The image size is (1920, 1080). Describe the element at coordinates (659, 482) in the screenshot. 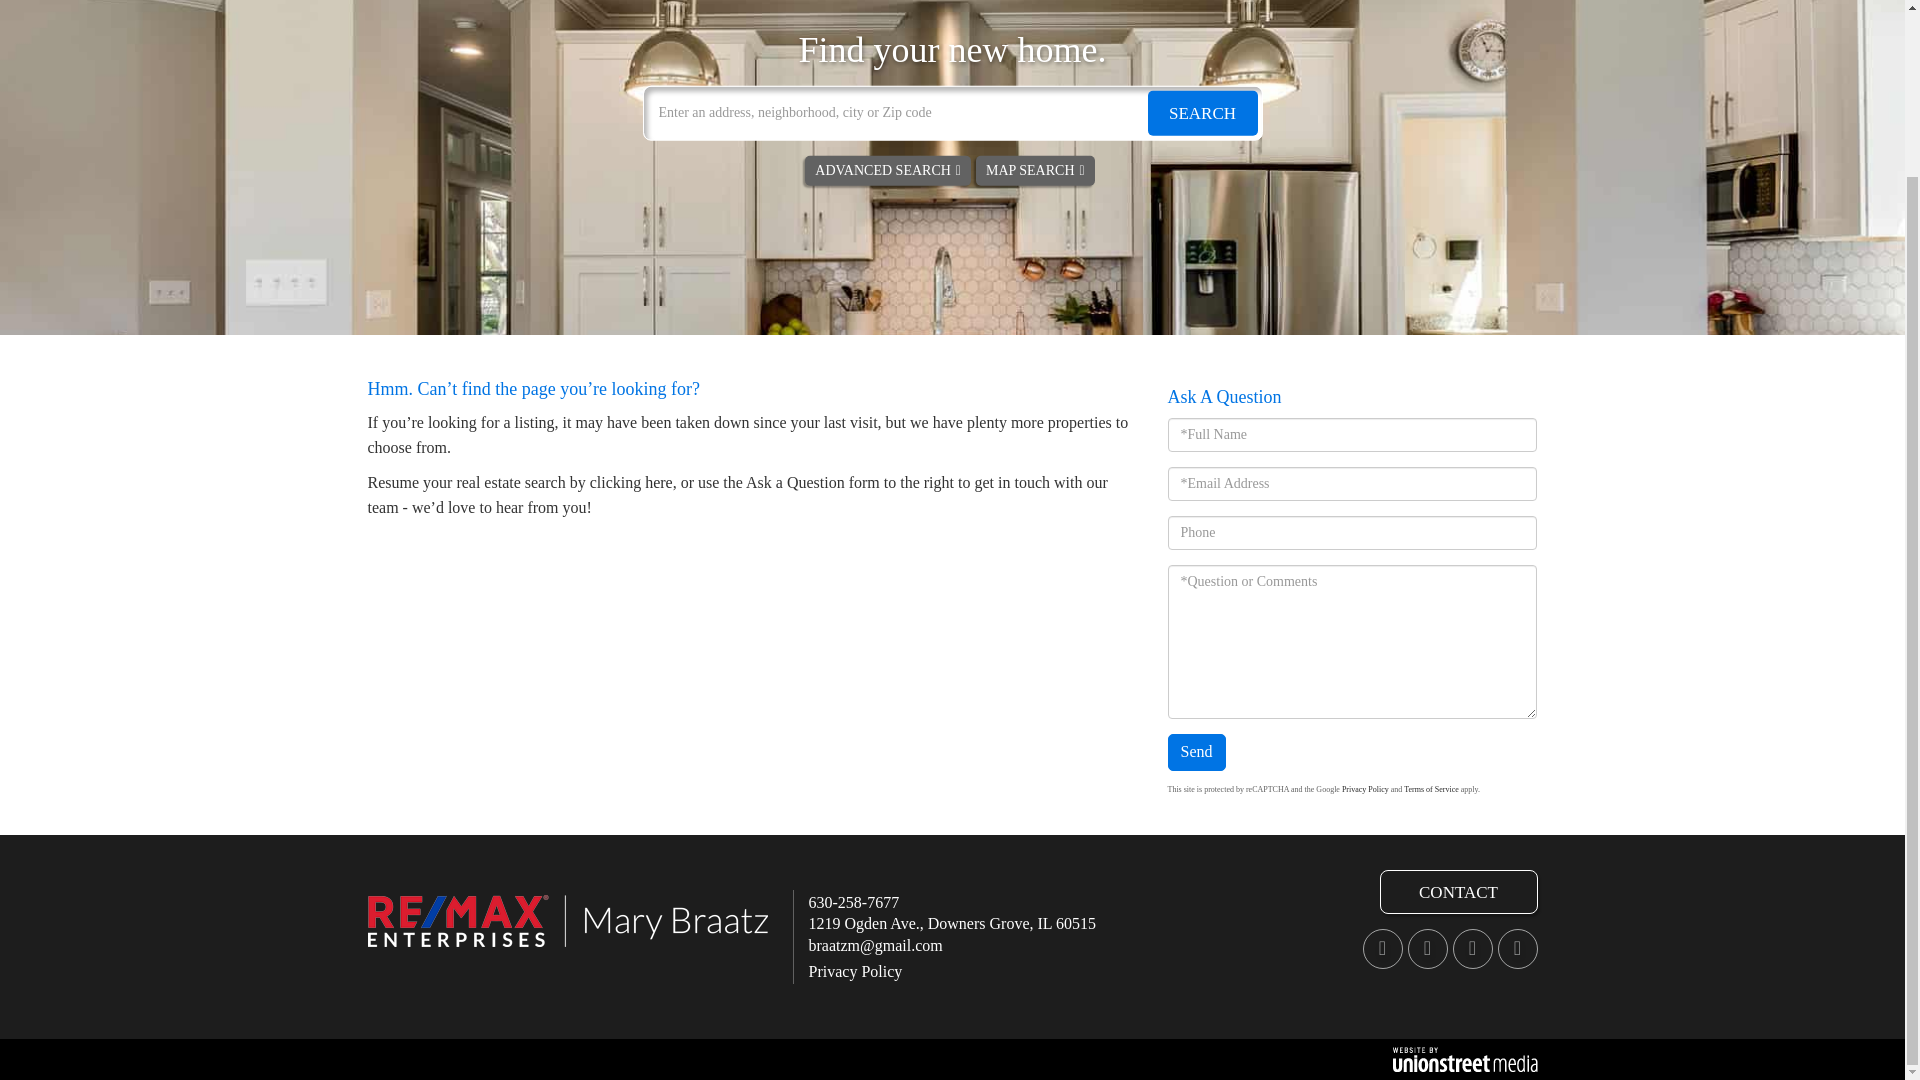

I see `here` at that location.